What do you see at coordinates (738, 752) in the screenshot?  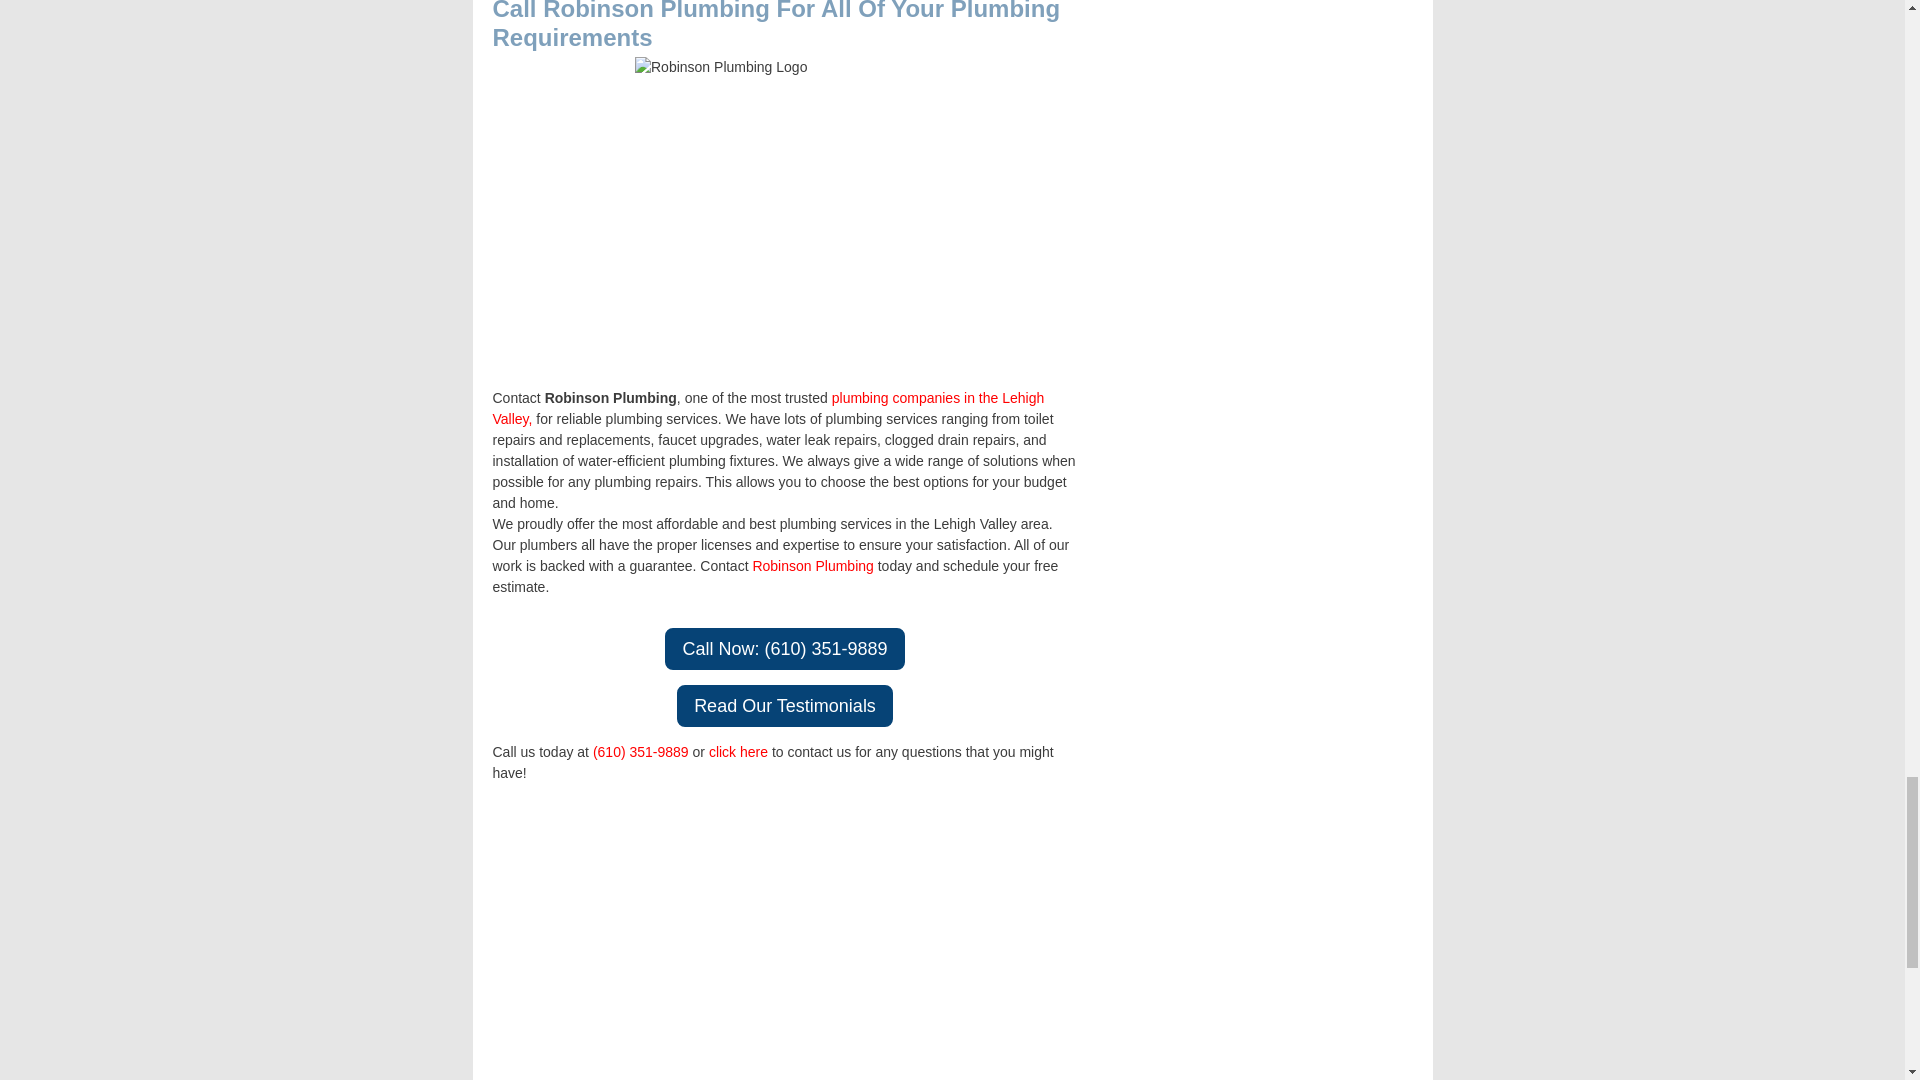 I see `click here` at bounding box center [738, 752].